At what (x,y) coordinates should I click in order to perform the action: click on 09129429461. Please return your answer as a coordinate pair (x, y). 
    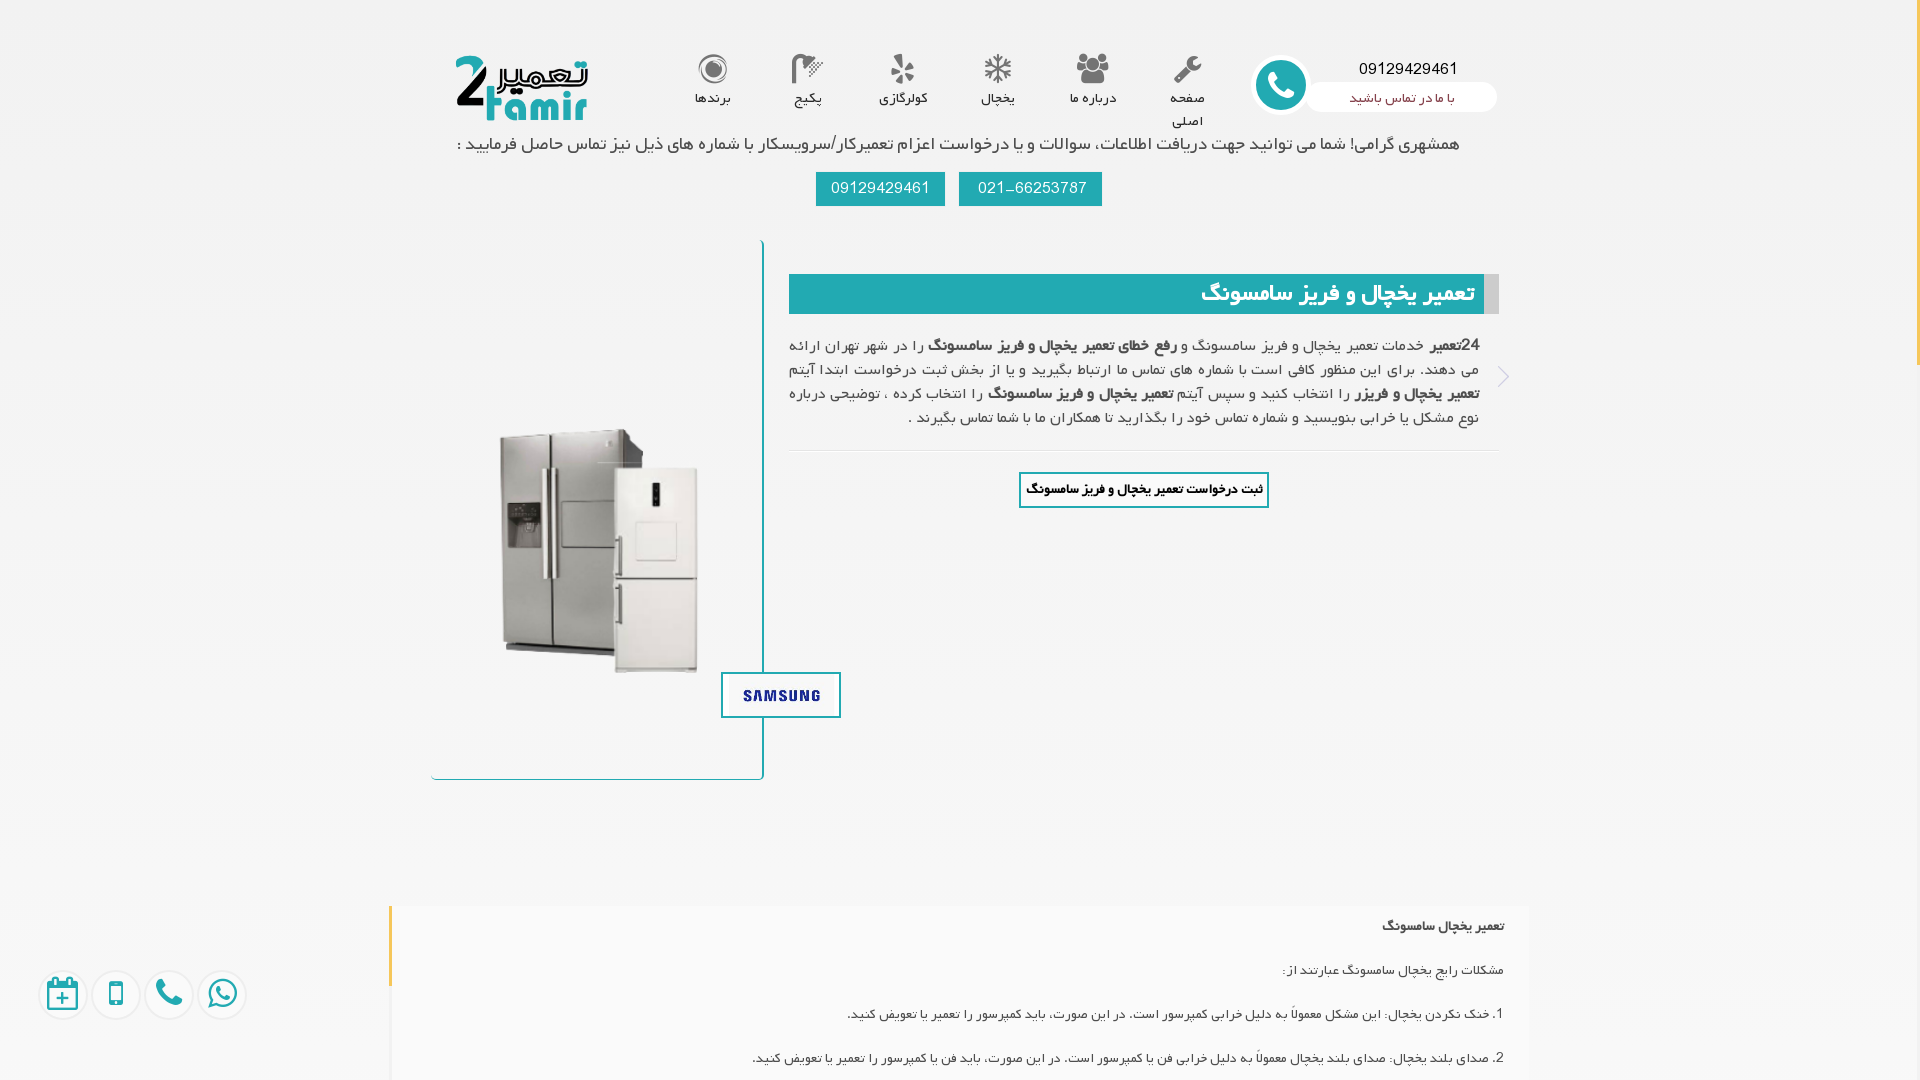
    Looking at the image, I should click on (880, 188).